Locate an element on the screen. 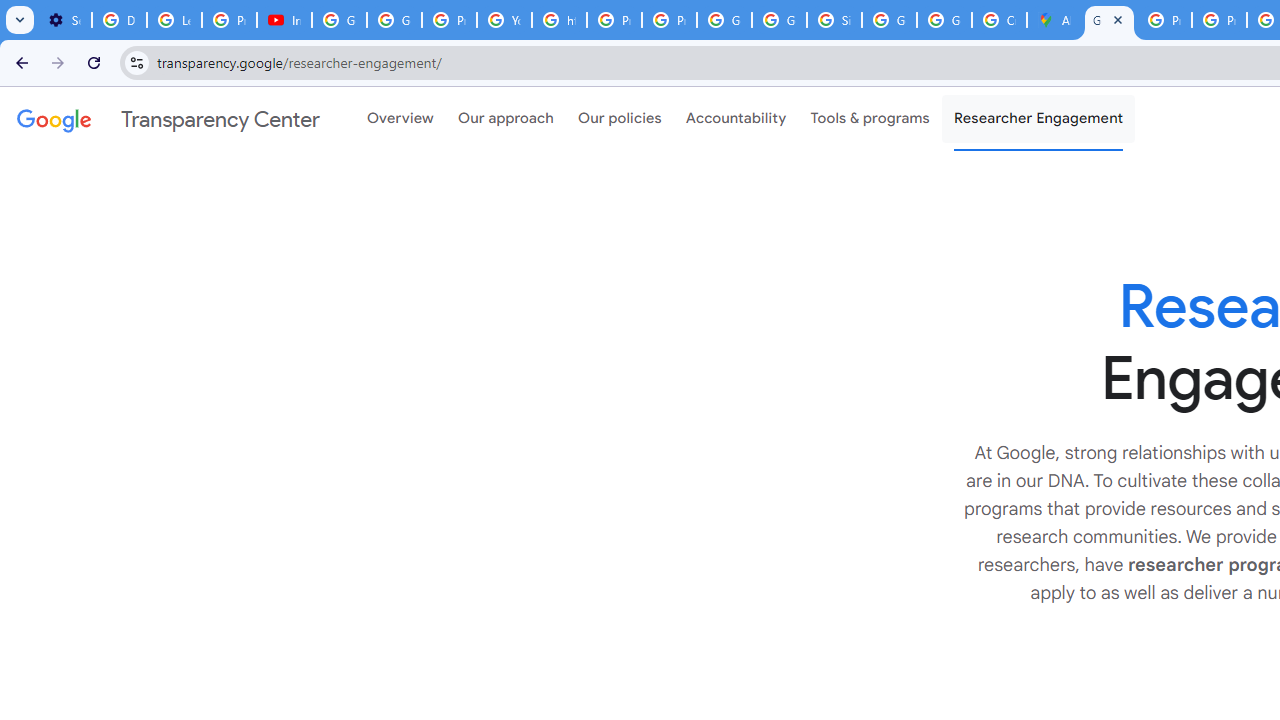 This screenshot has width=1280, height=720. Delete photos & videos - Computer - Google Photos Help is located at coordinates (120, 20).